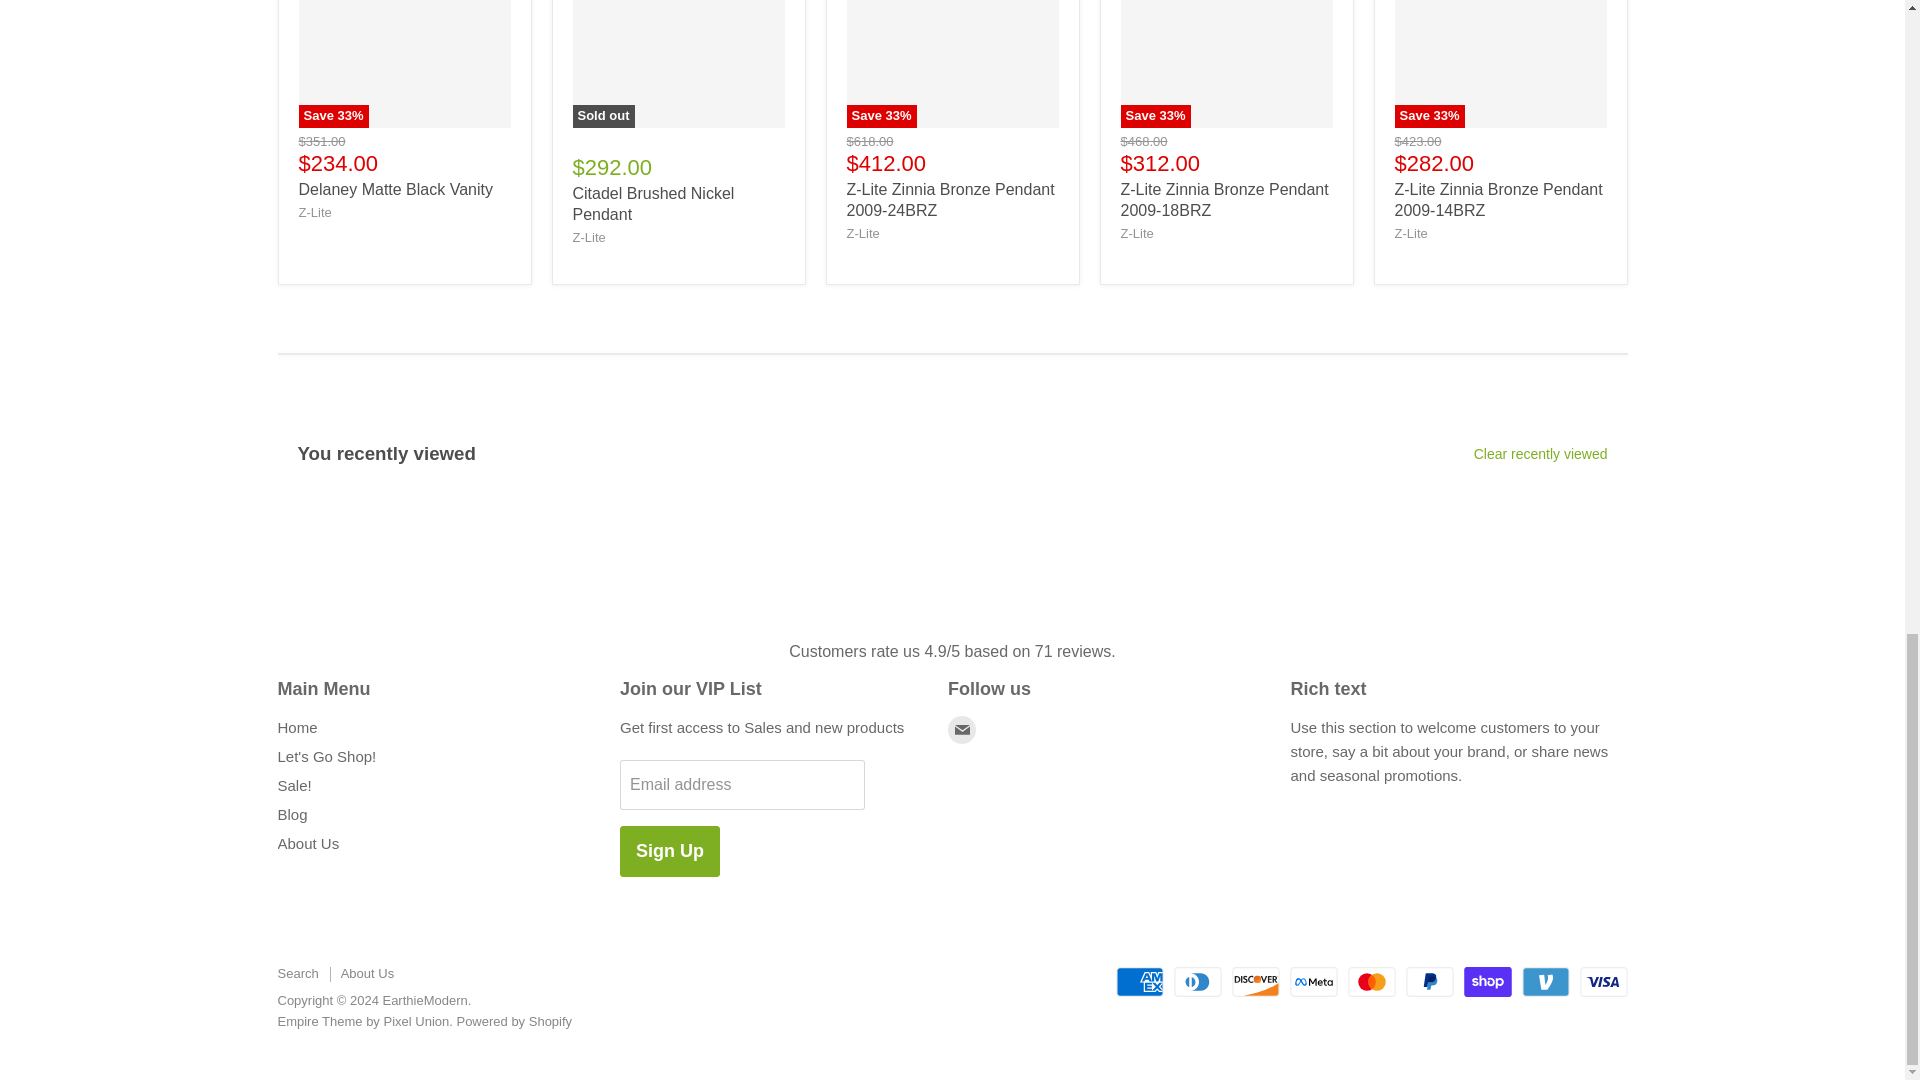 This screenshot has width=1920, height=1080. What do you see at coordinates (1314, 981) in the screenshot?
I see `Meta Pay` at bounding box center [1314, 981].